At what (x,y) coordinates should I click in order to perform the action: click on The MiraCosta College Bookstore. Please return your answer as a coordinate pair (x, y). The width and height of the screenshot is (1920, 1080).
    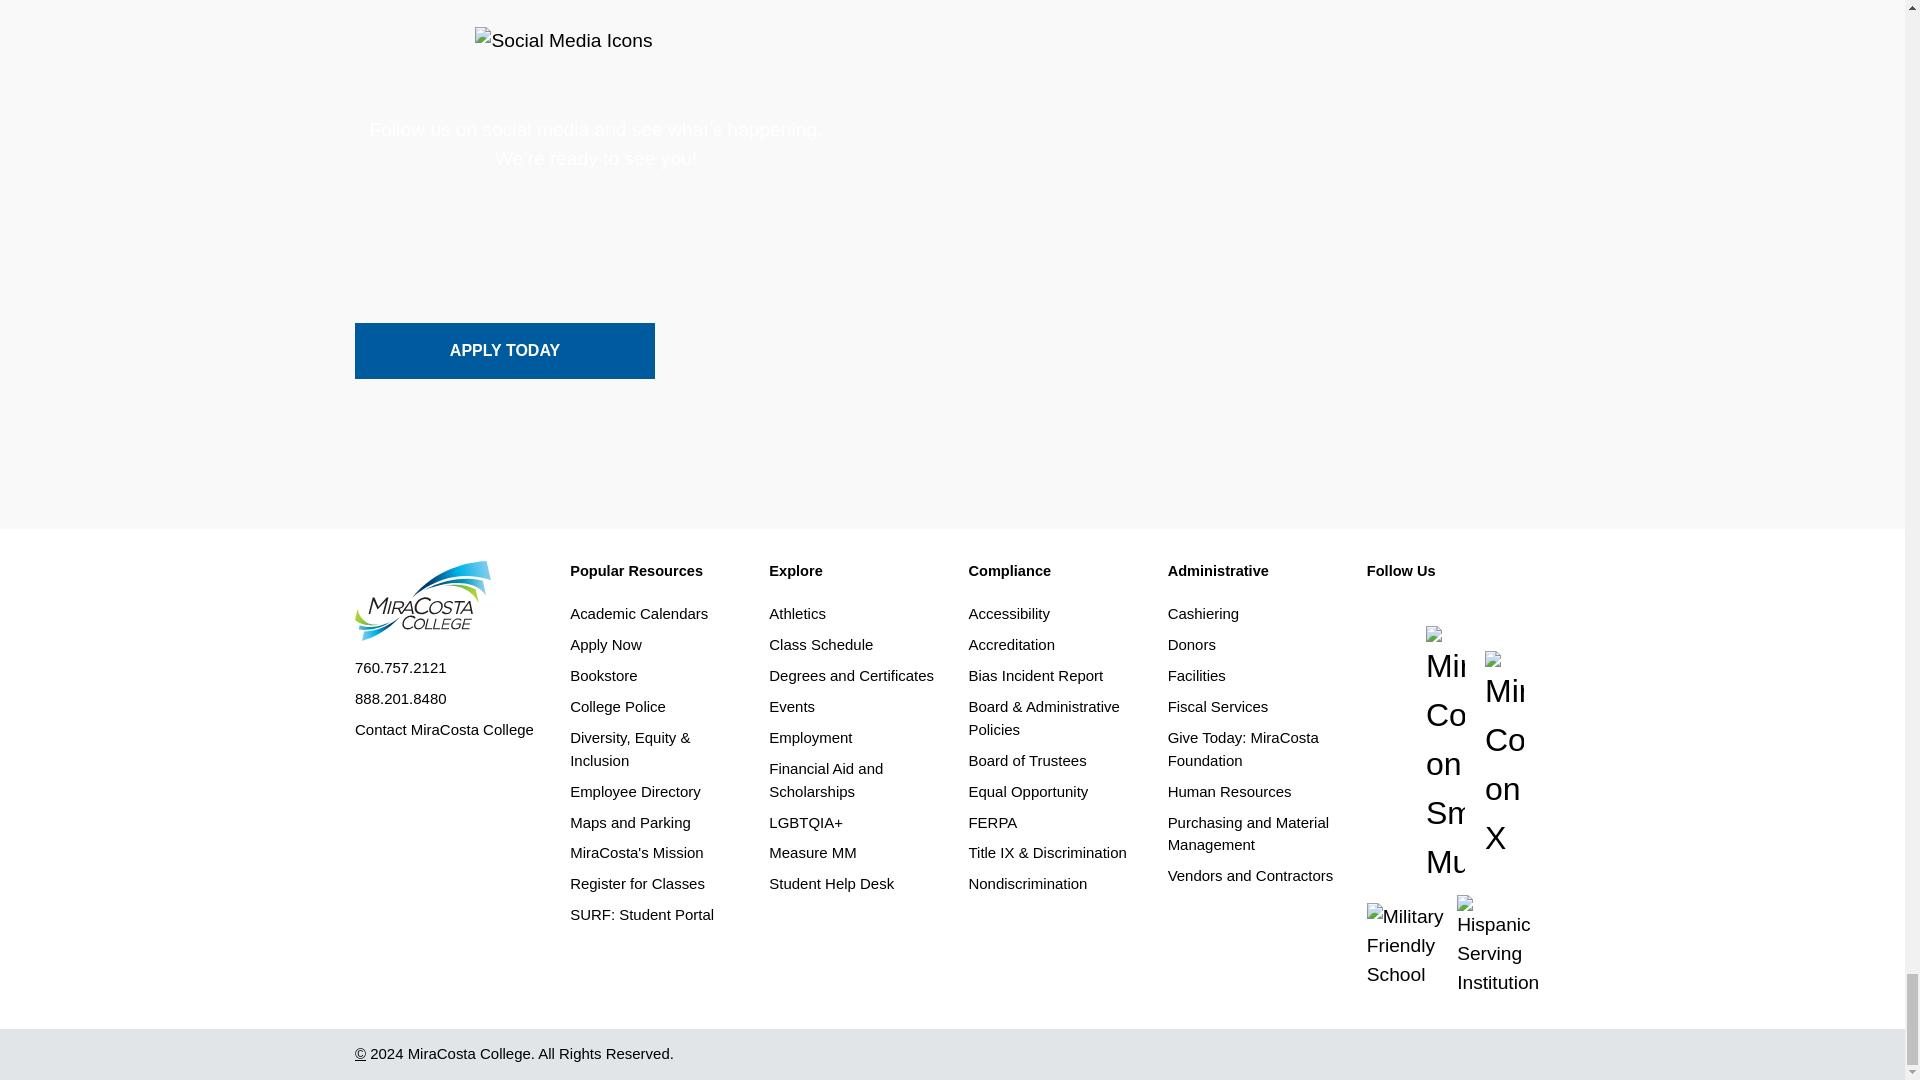
    Looking at the image, I should click on (604, 675).